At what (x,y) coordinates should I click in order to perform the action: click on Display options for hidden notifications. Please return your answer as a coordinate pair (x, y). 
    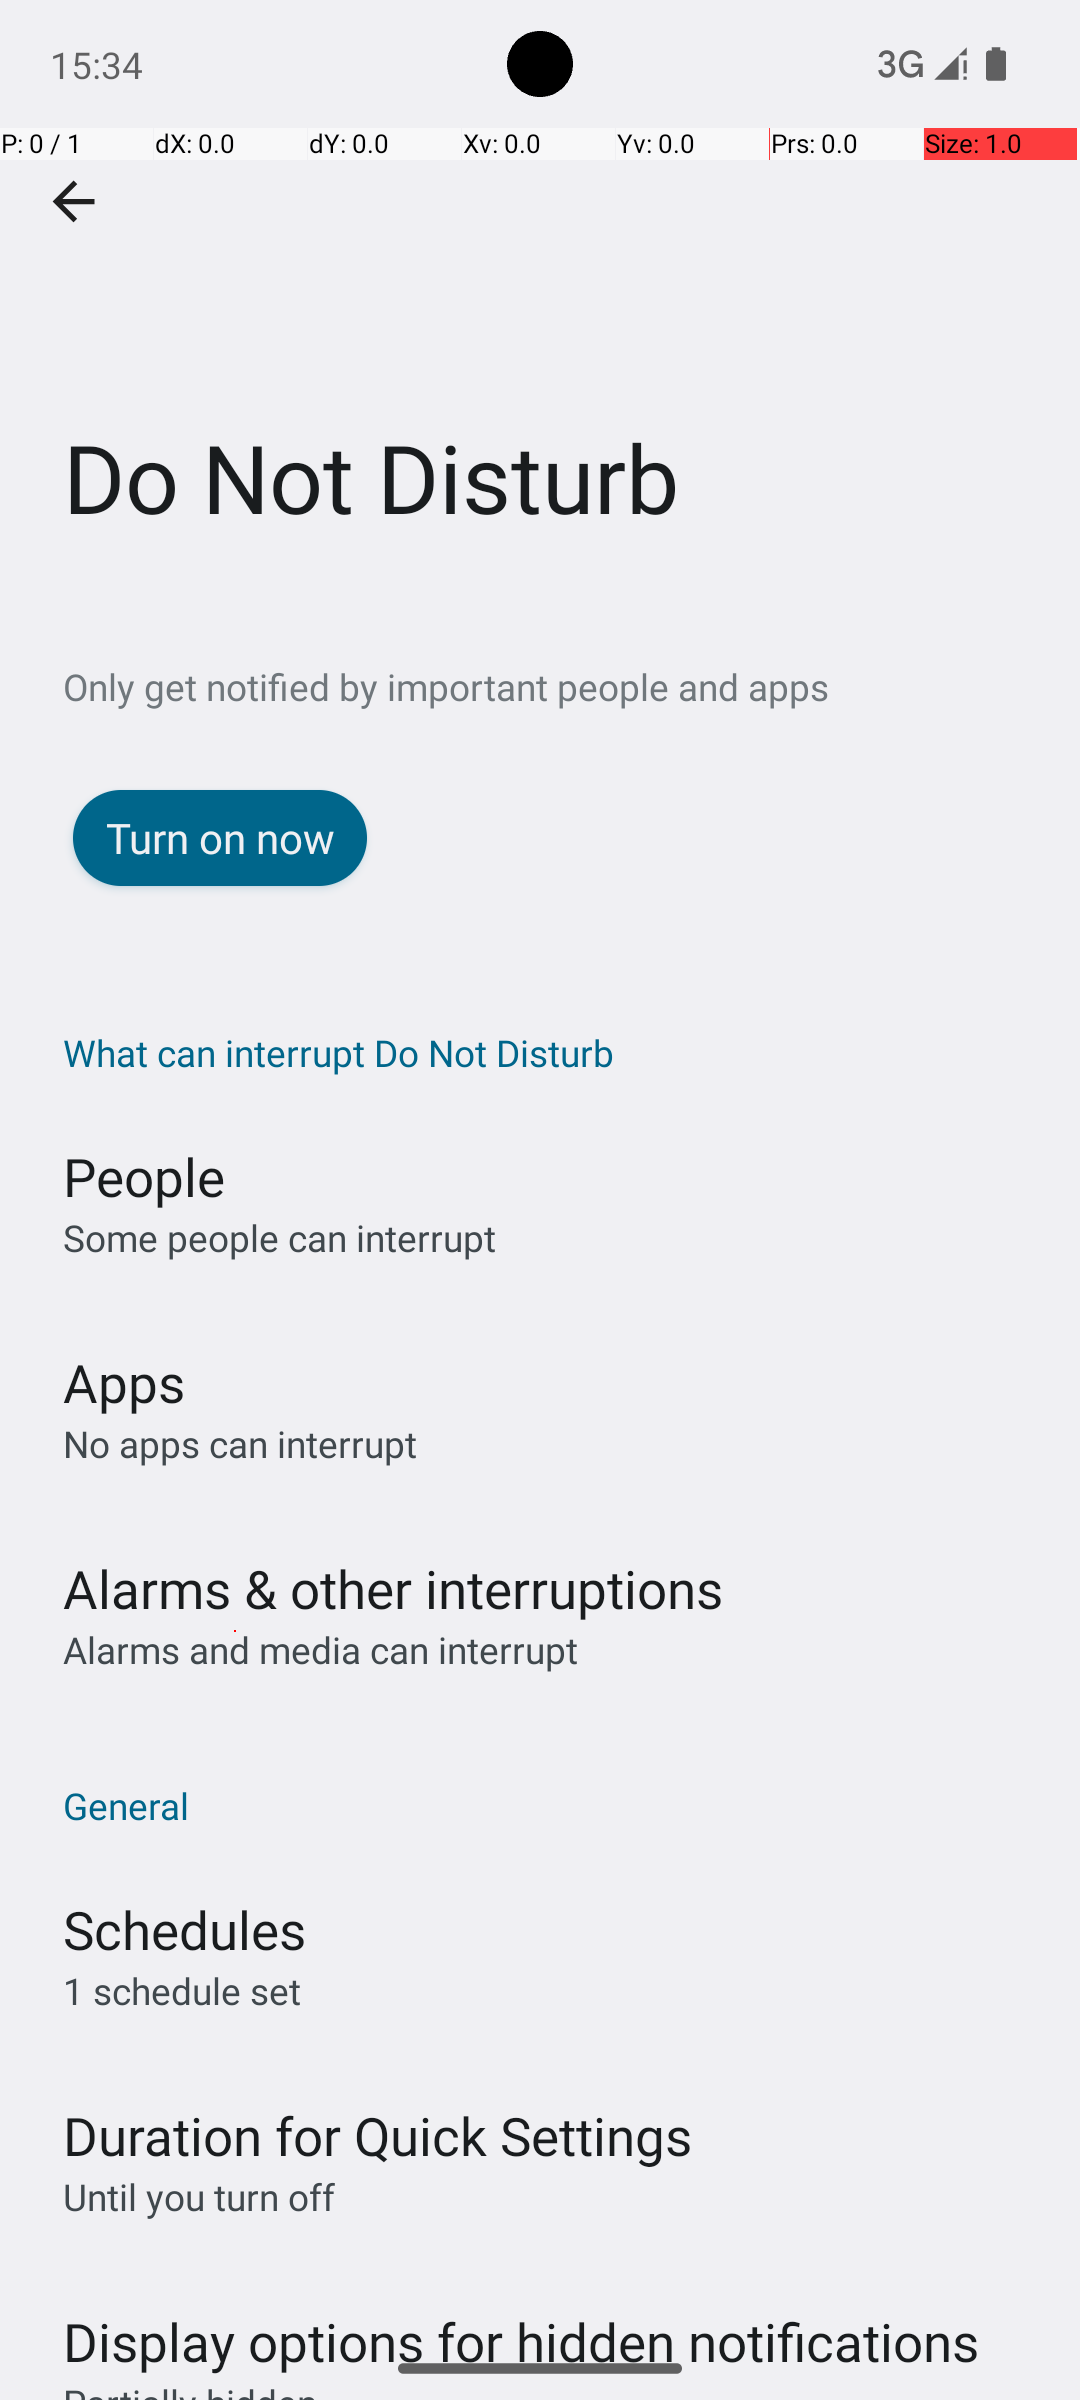
    Looking at the image, I should click on (521, 2322).